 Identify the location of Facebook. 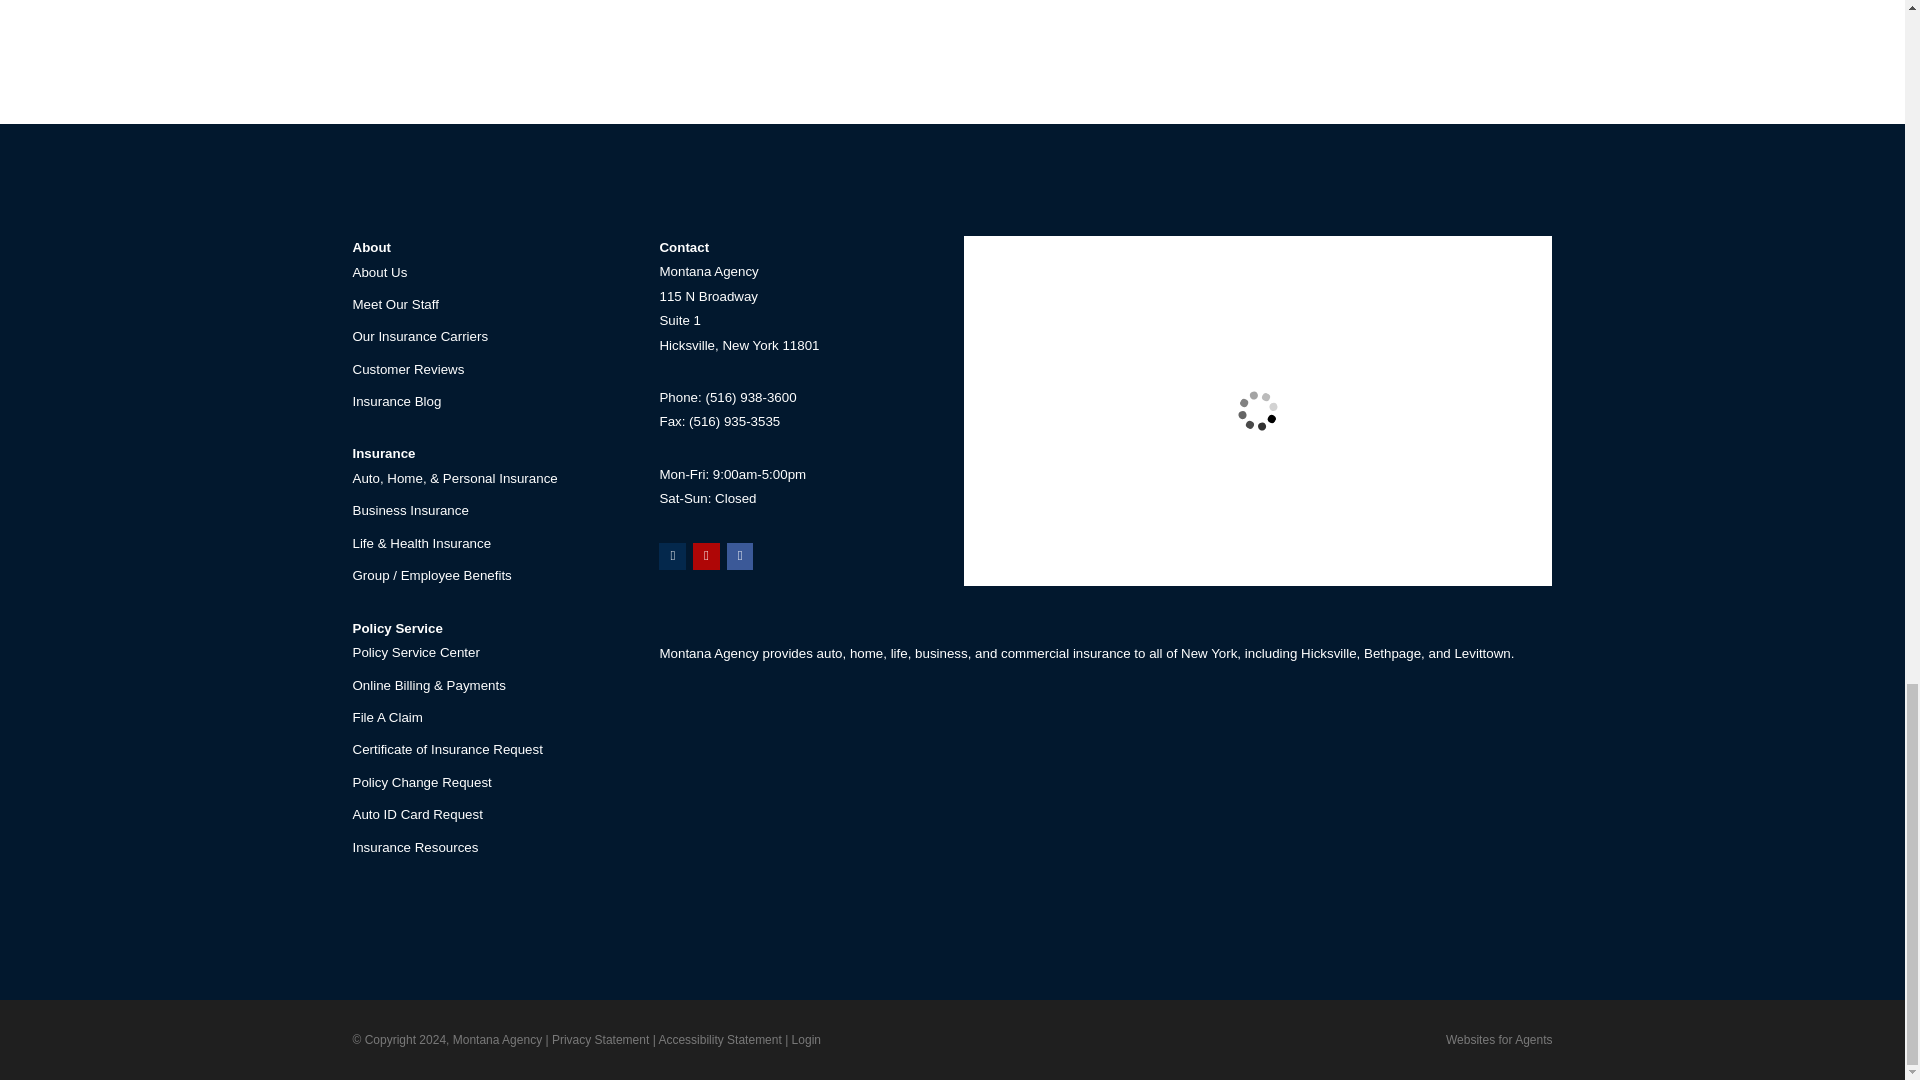
(740, 556).